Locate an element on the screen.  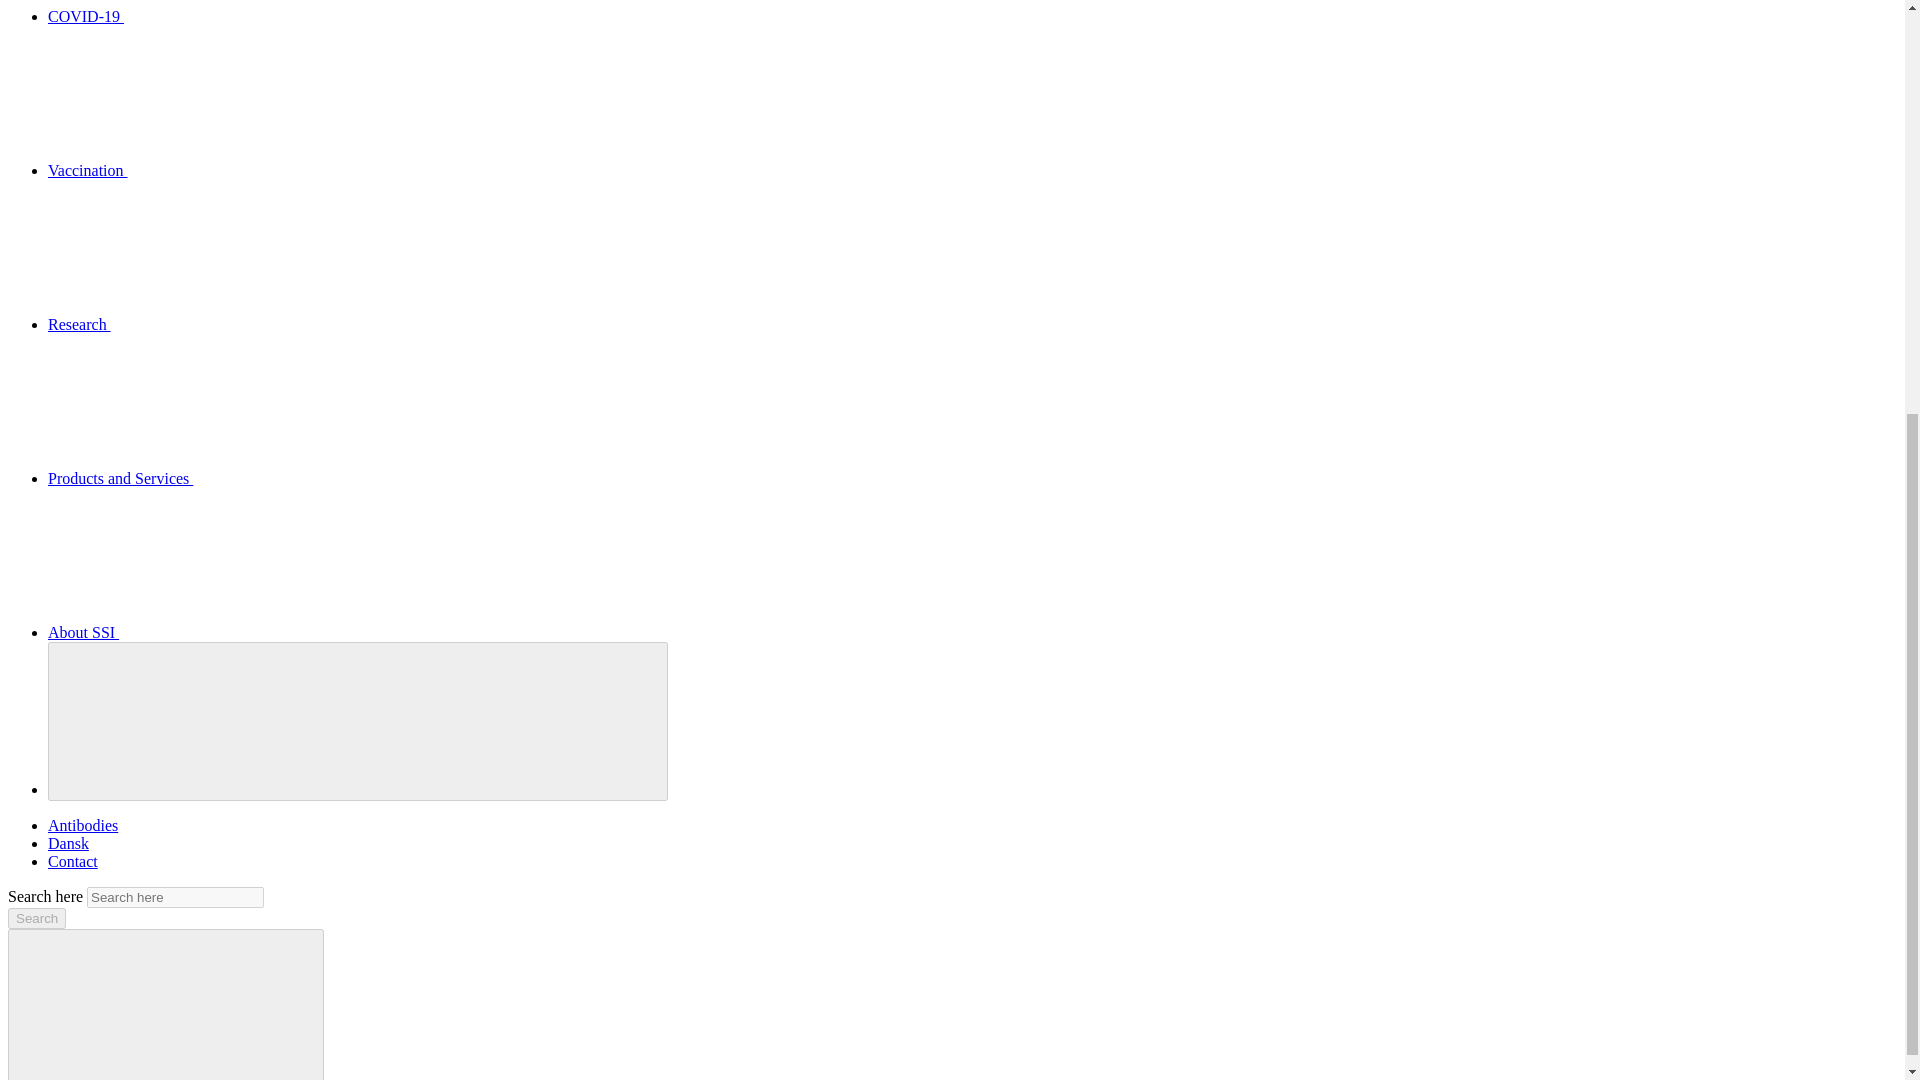
Antibodies is located at coordinates (82, 824).